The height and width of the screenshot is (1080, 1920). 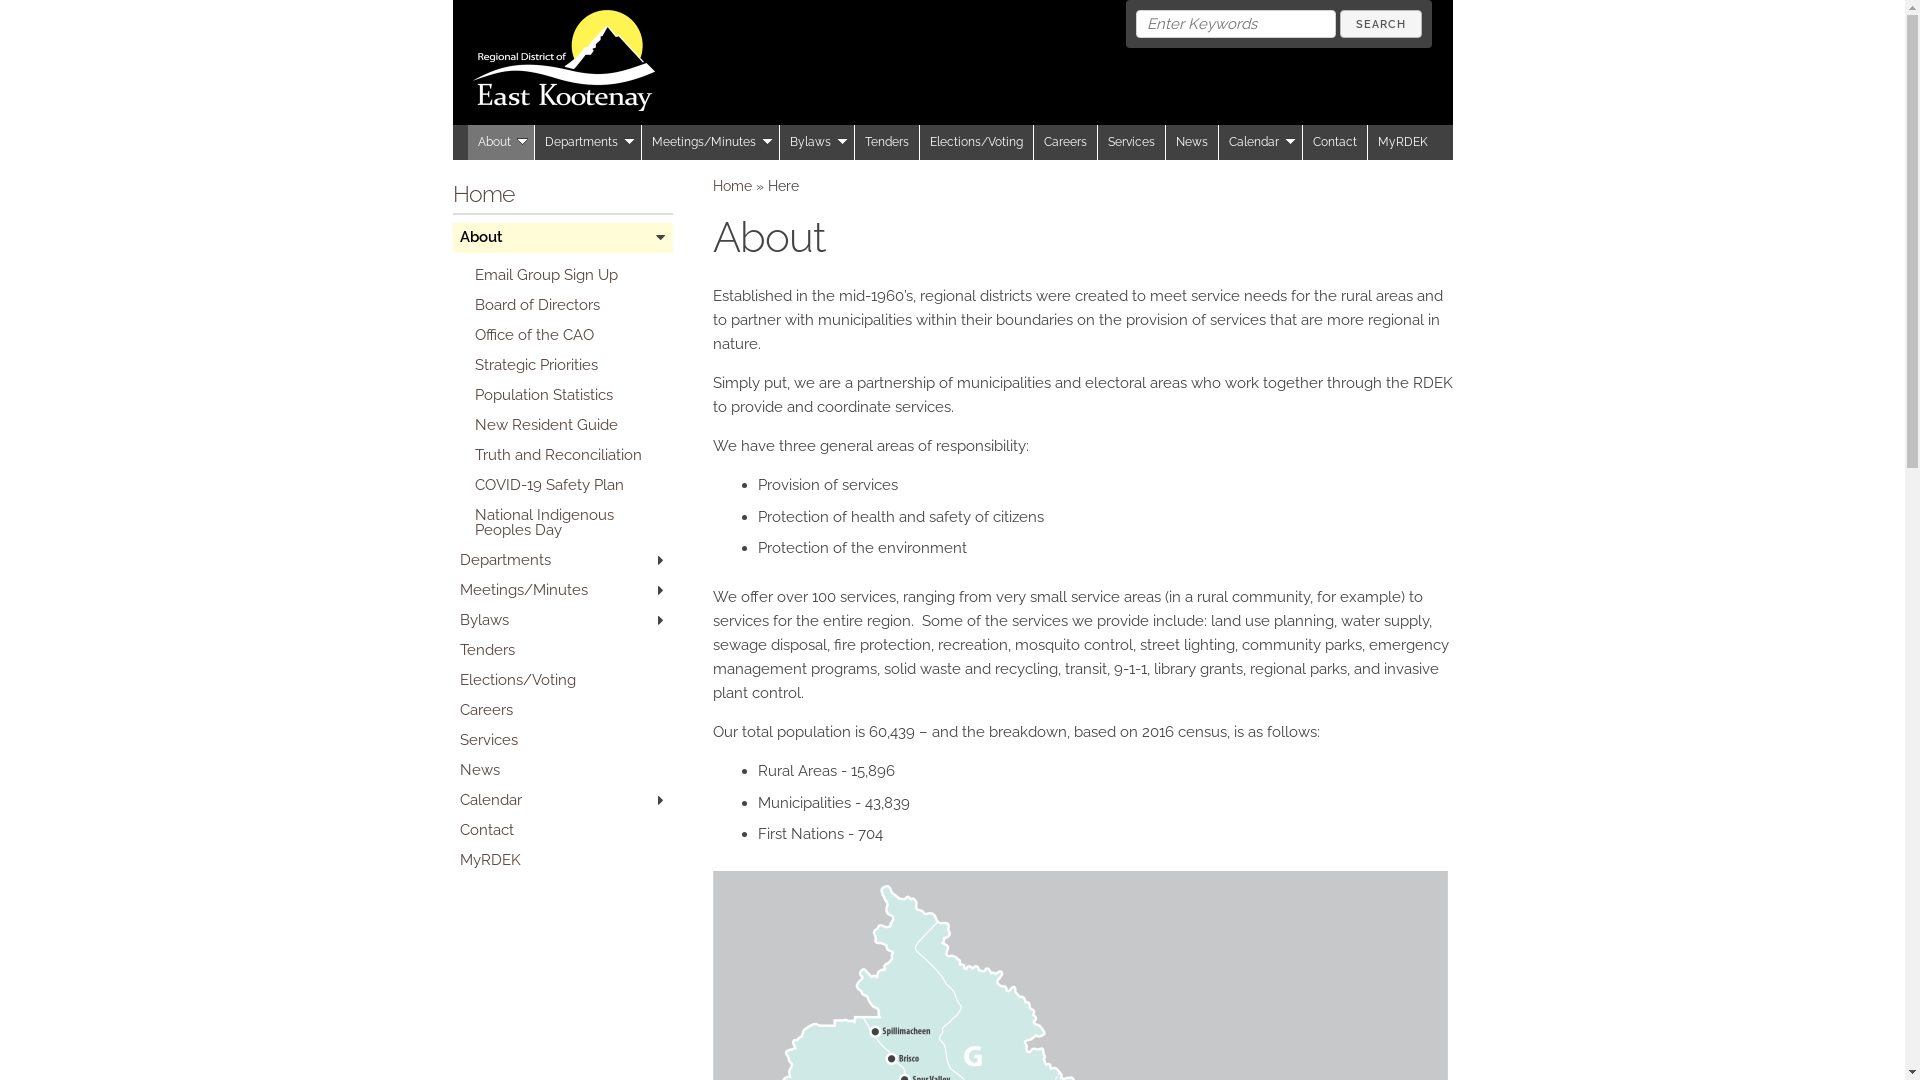 I want to click on National Indigenous Peoples Day, so click(x=570, y=522).